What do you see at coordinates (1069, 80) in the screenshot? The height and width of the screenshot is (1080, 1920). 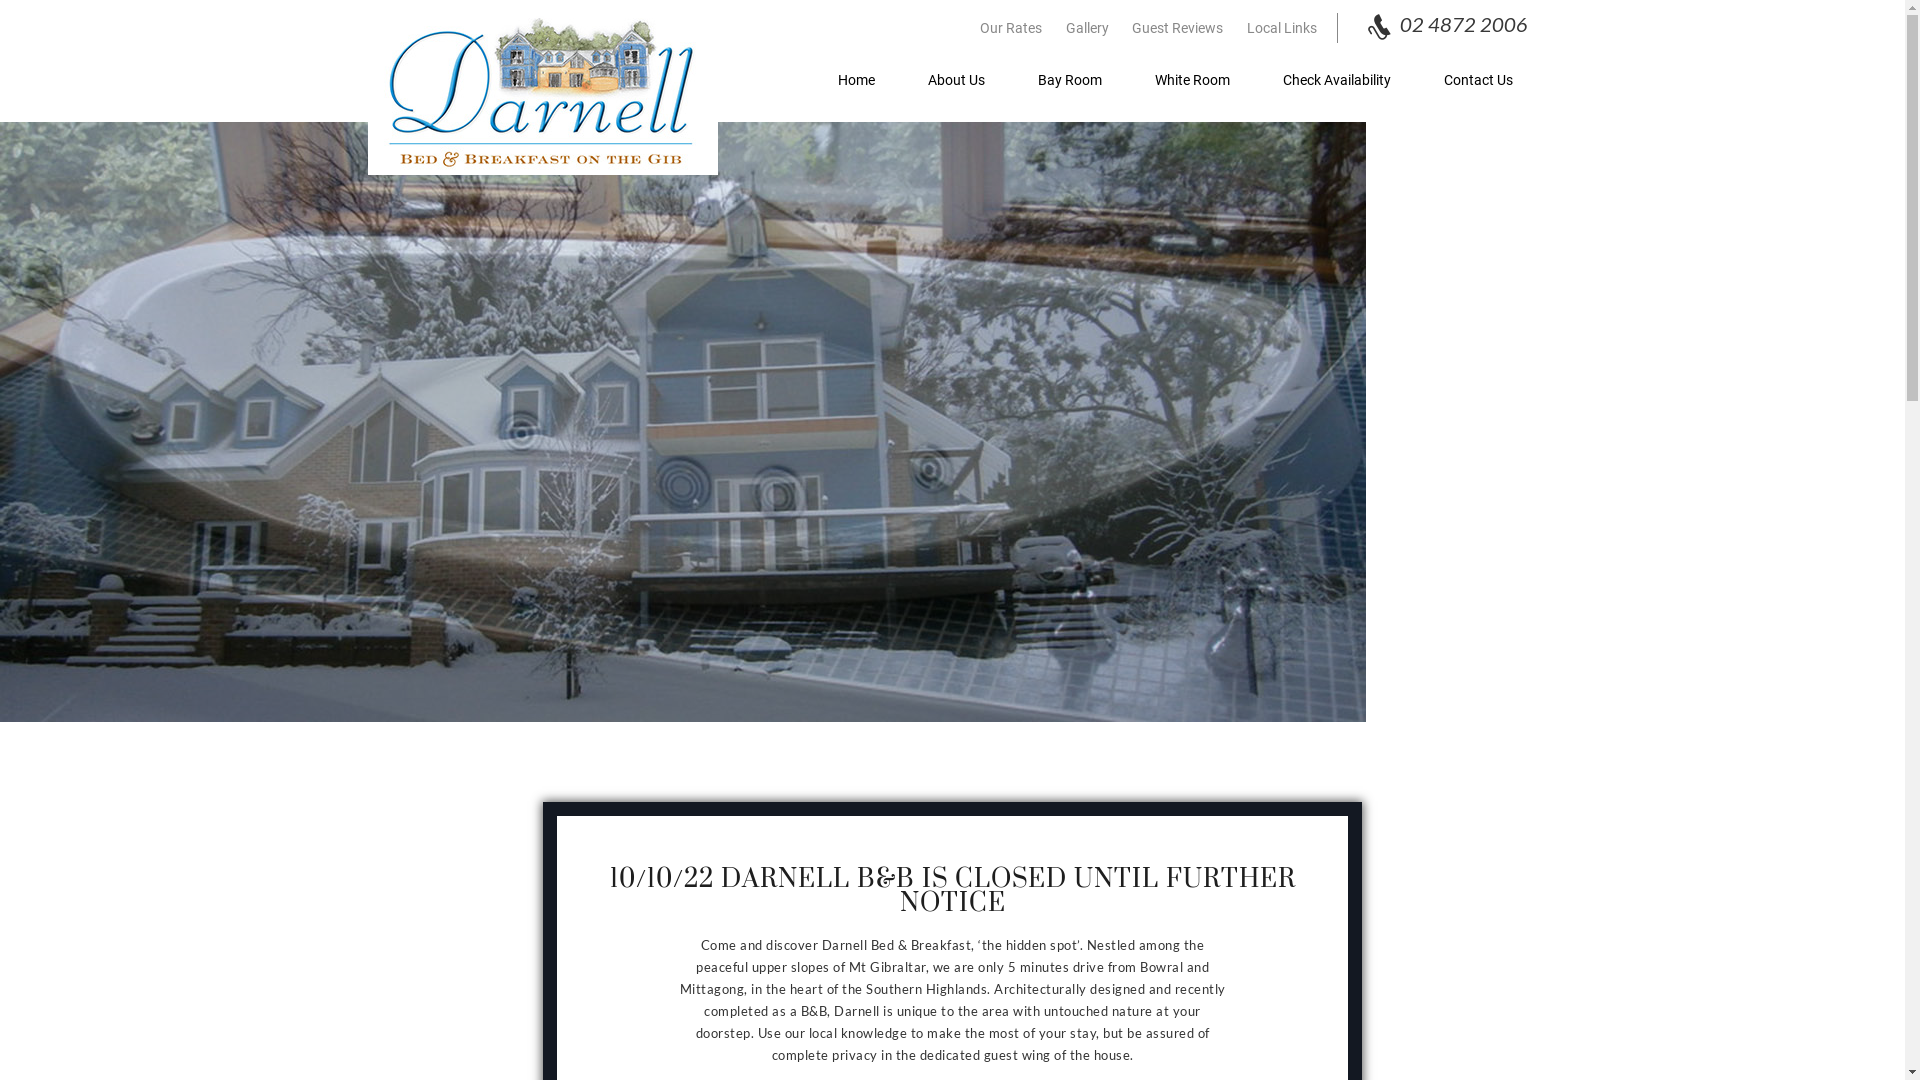 I see `Bay Room` at bounding box center [1069, 80].